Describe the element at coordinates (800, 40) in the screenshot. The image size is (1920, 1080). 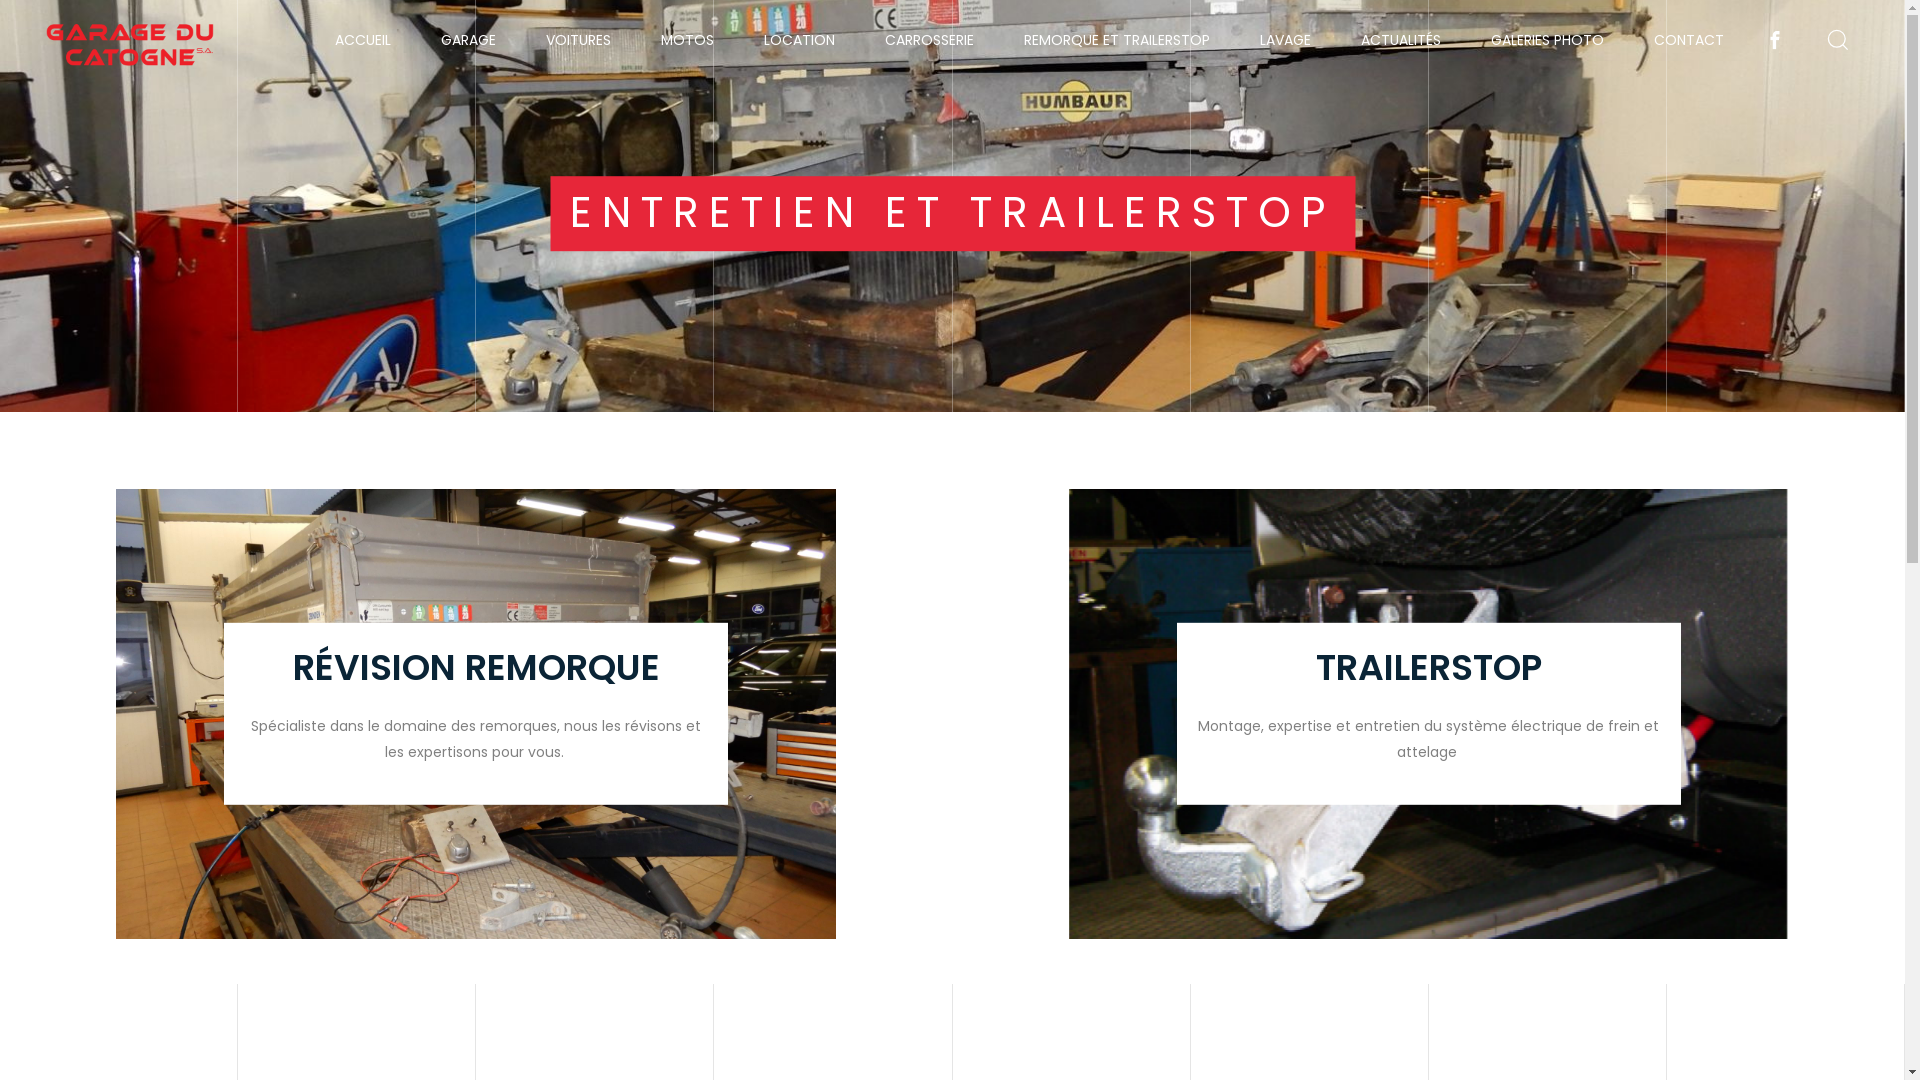
I see `LOCATION` at that location.